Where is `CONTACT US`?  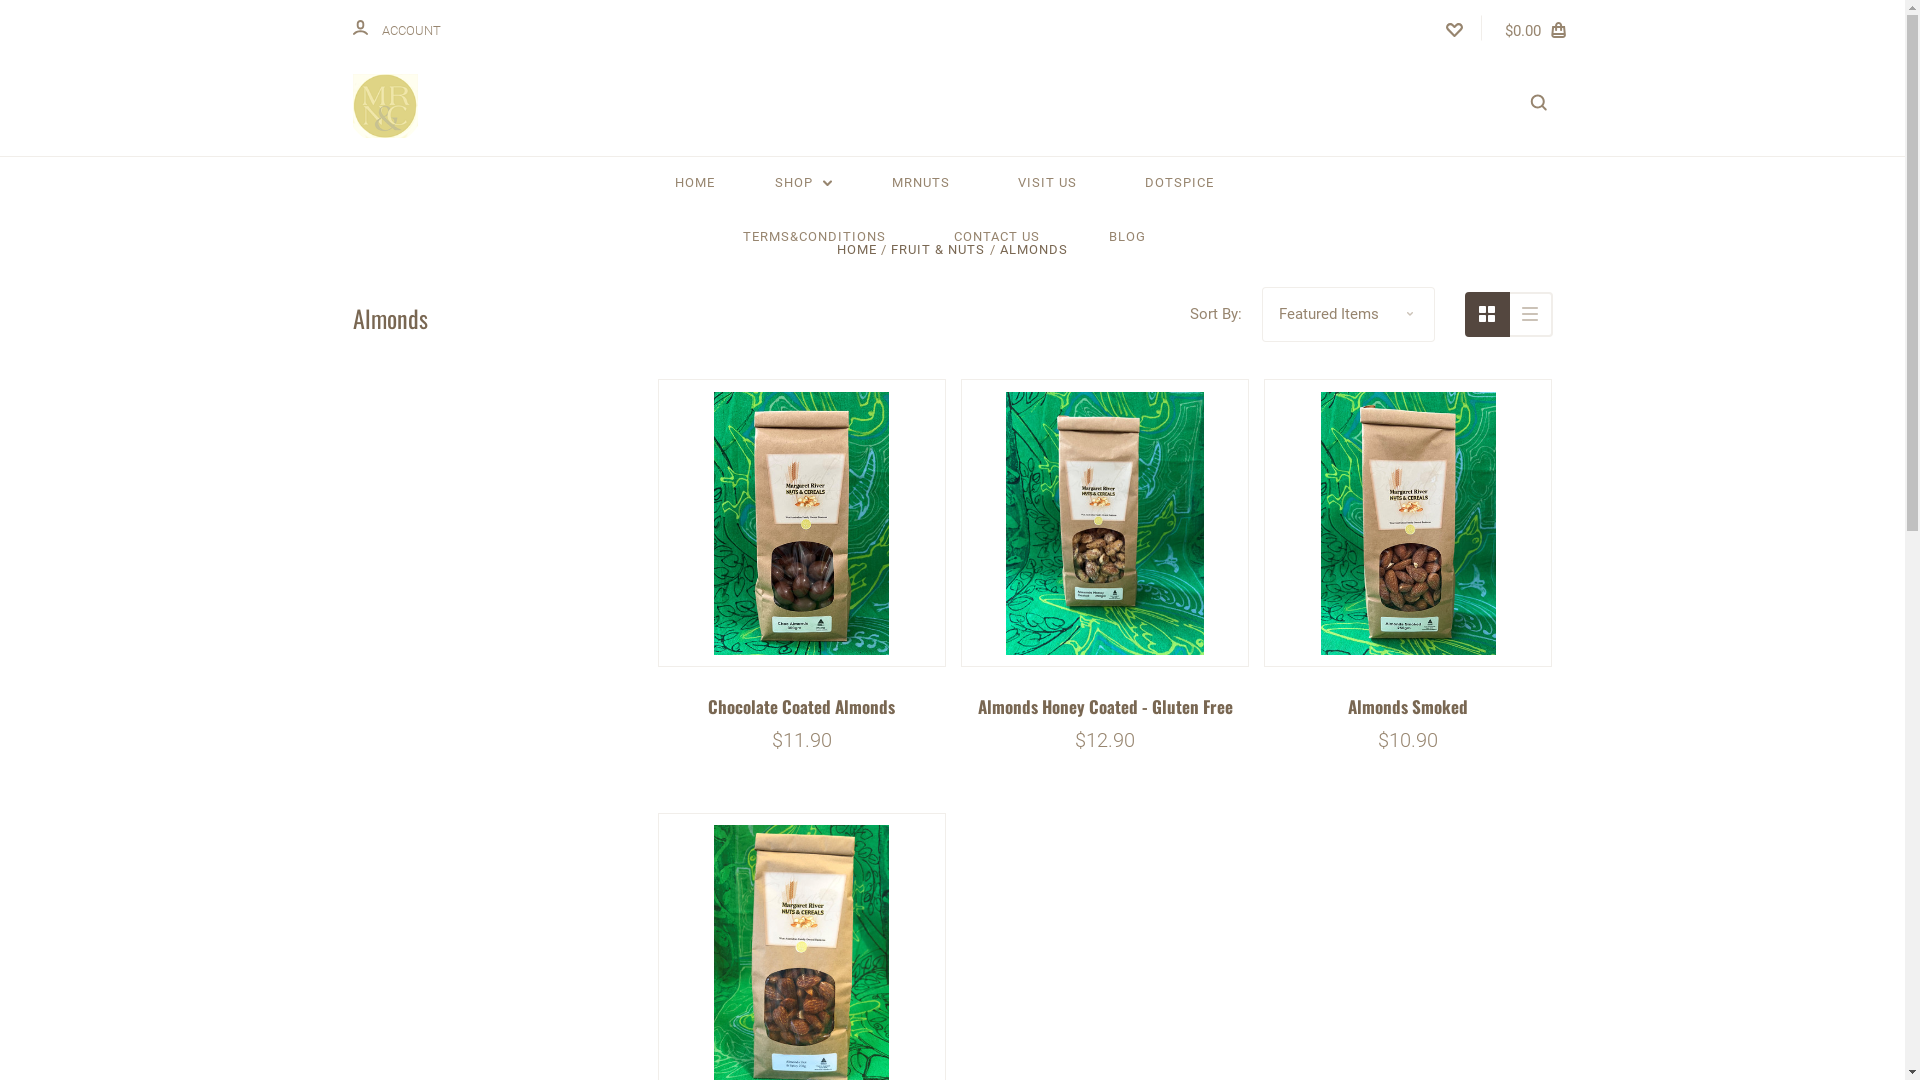
CONTACT US is located at coordinates (997, 237).